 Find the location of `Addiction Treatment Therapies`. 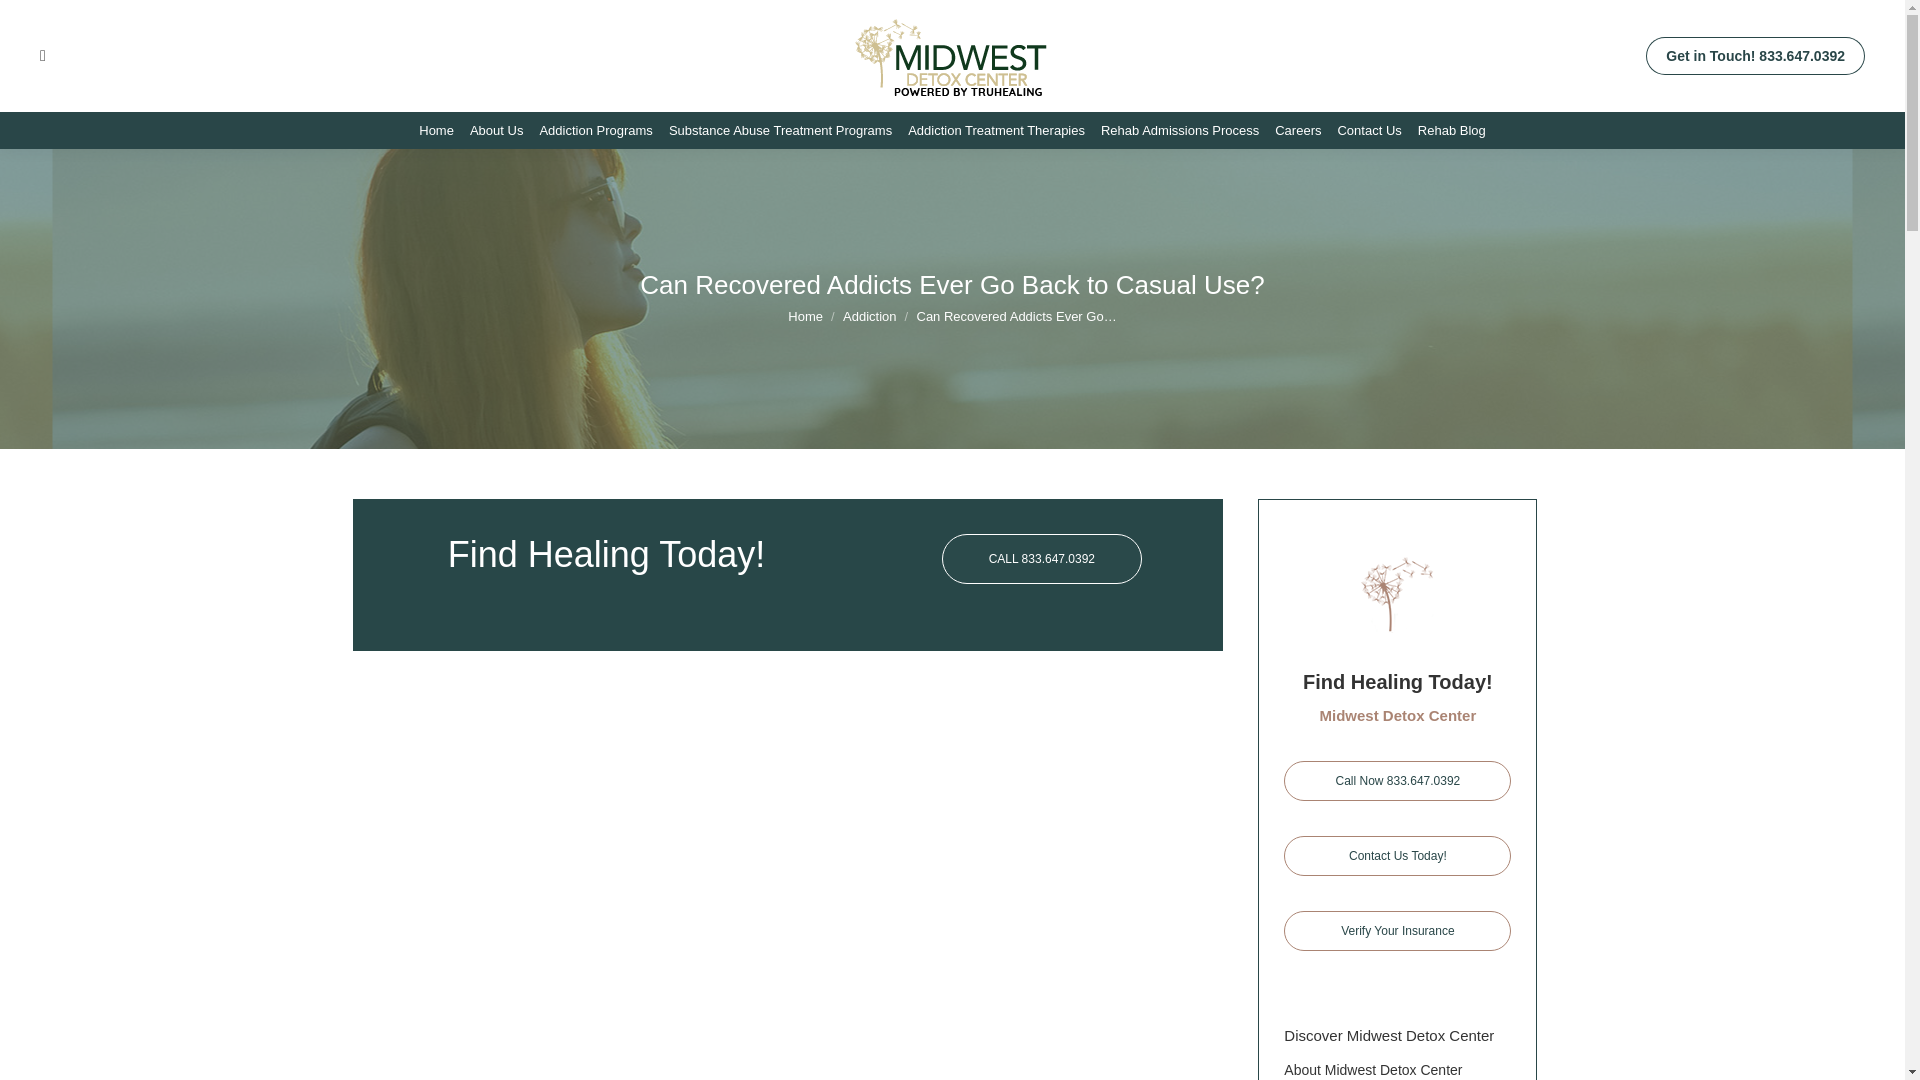

Addiction Treatment Therapies is located at coordinates (996, 130).